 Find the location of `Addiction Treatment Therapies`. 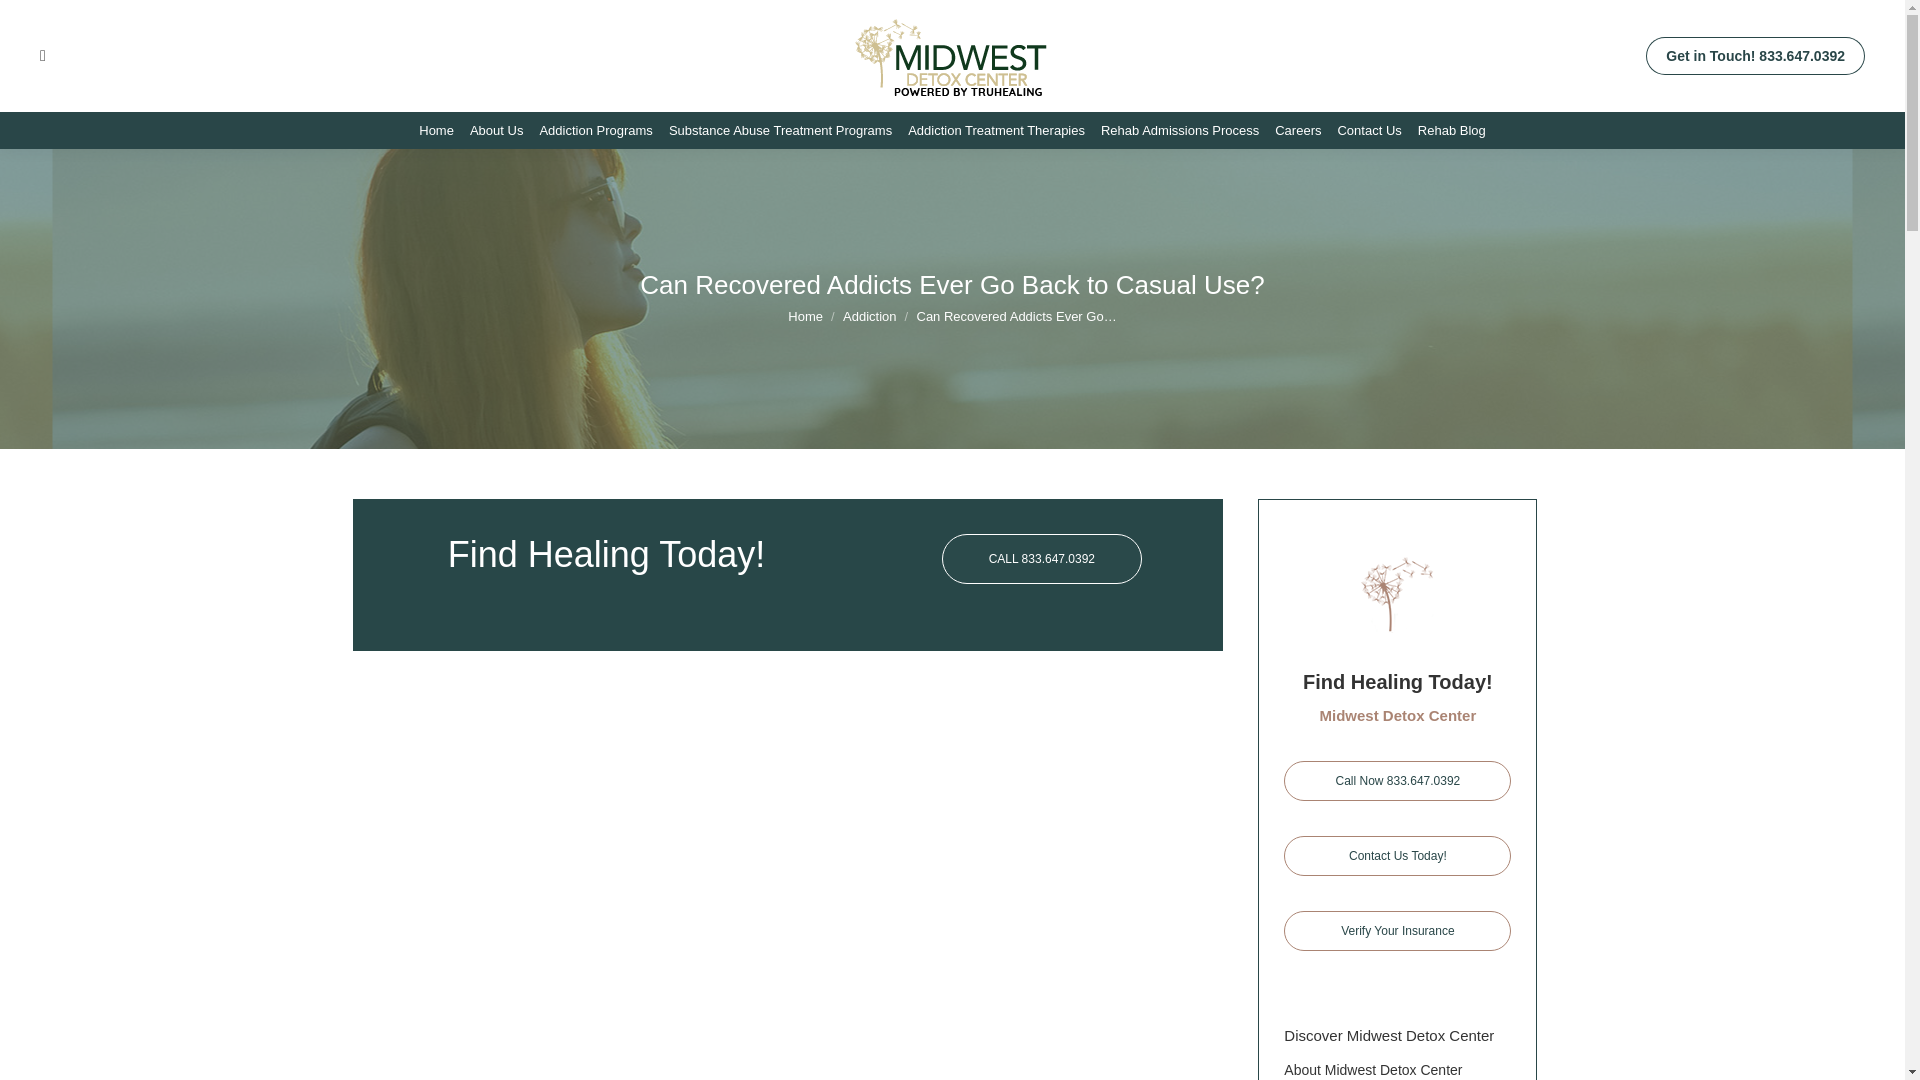

Addiction Treatment Therapies is located at coordinates (996, 130).